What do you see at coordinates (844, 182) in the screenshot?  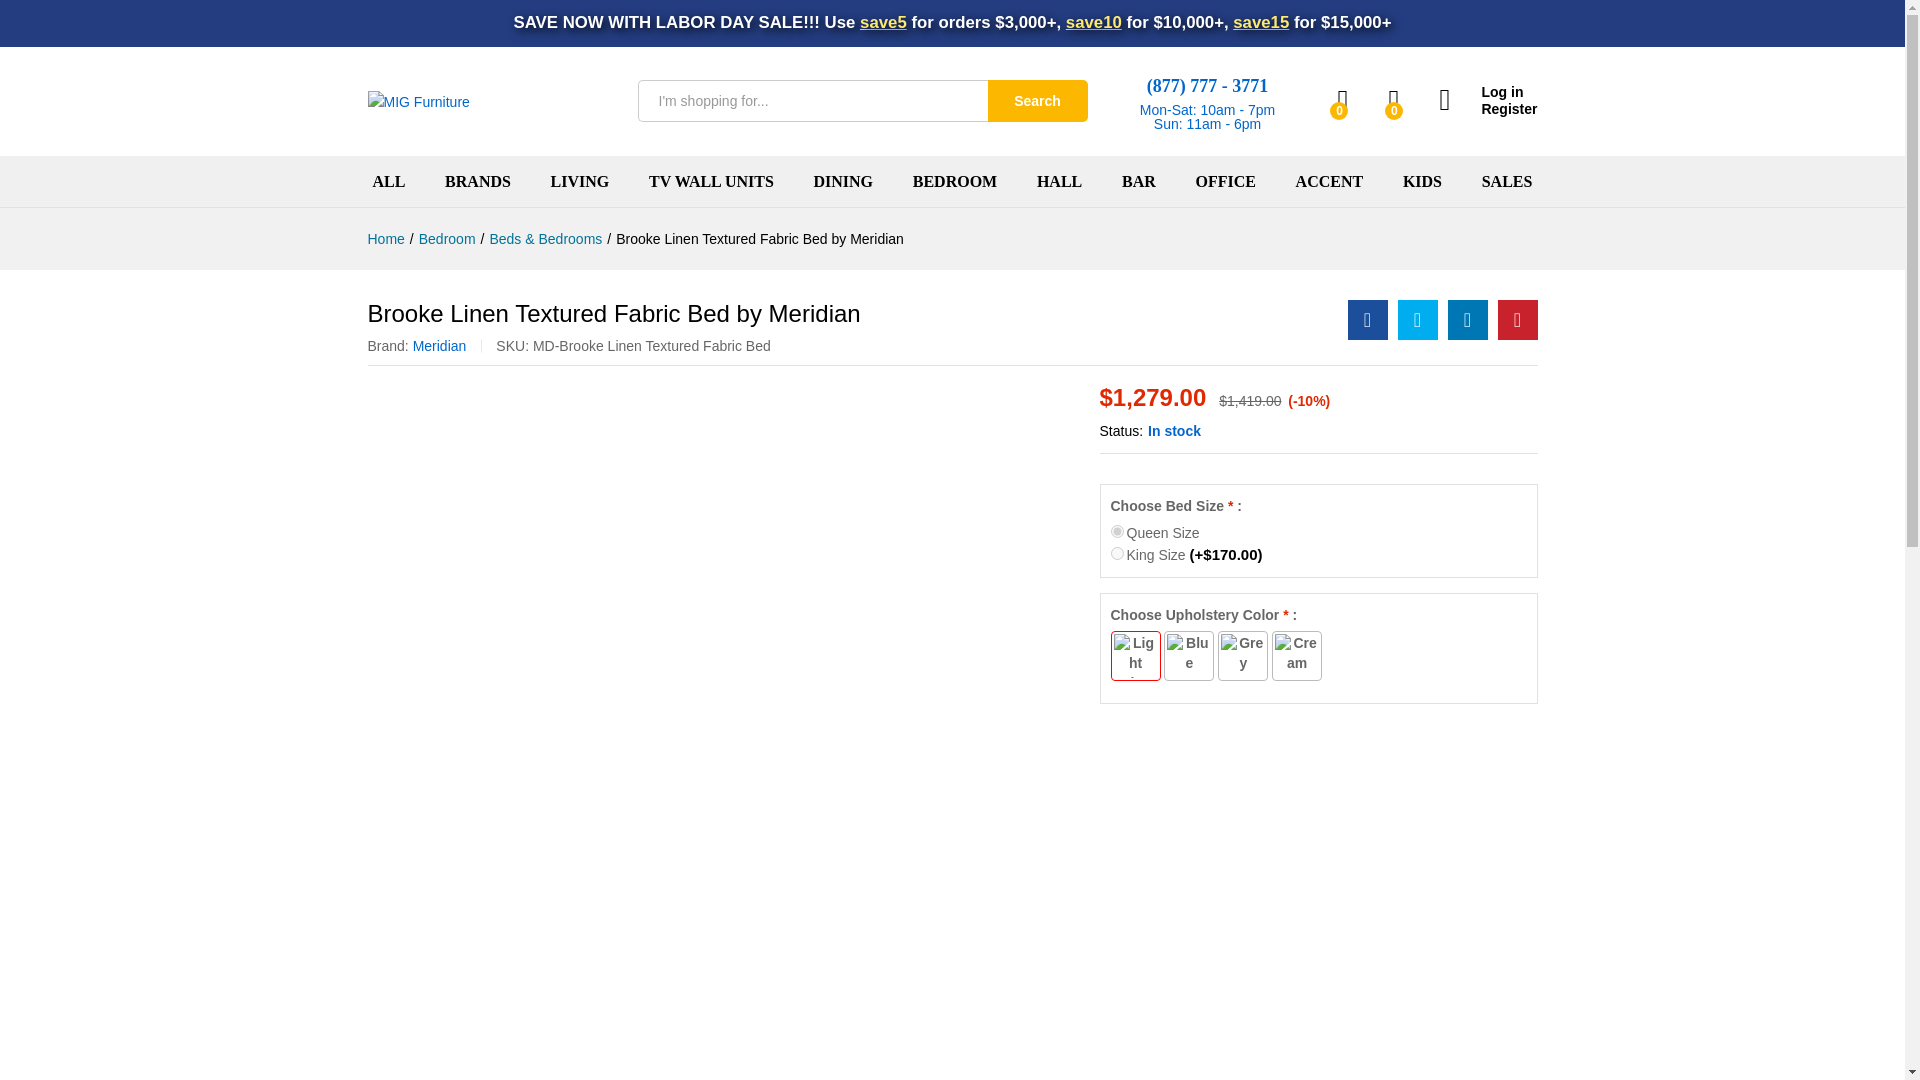 I see `Dining Room Furniture` at bounding box center [844, 182].